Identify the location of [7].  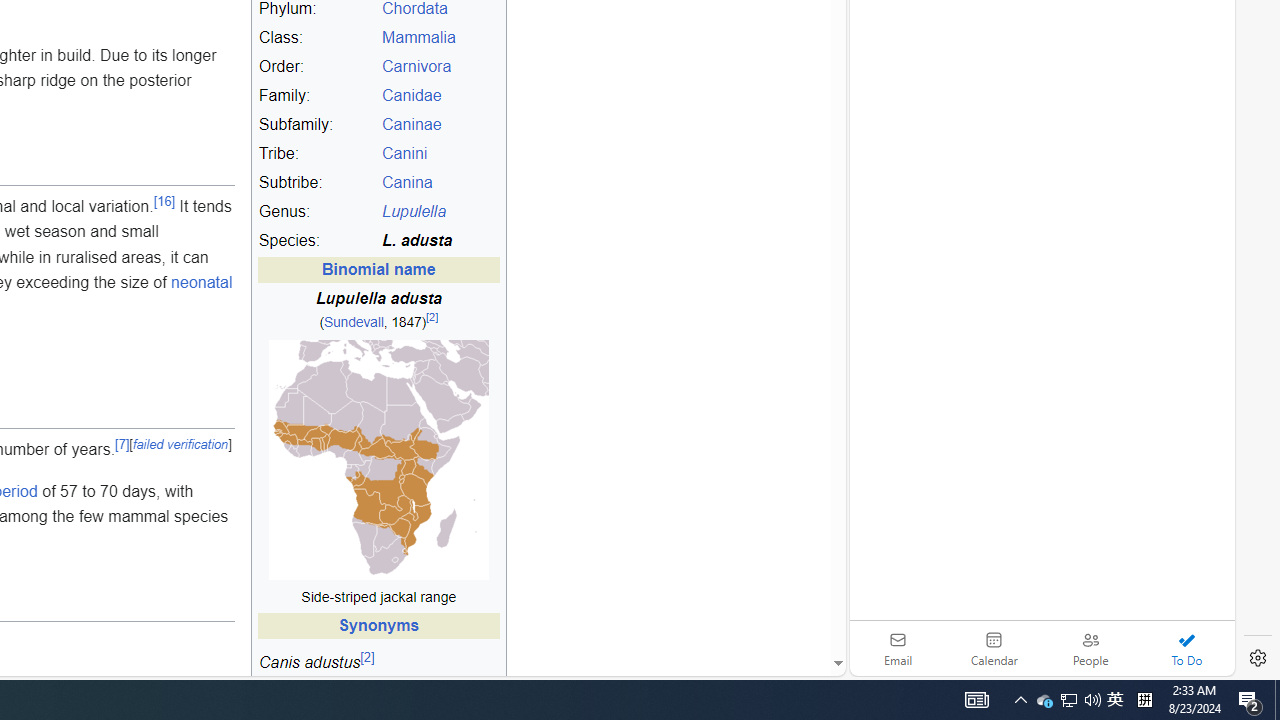
(122, 444).